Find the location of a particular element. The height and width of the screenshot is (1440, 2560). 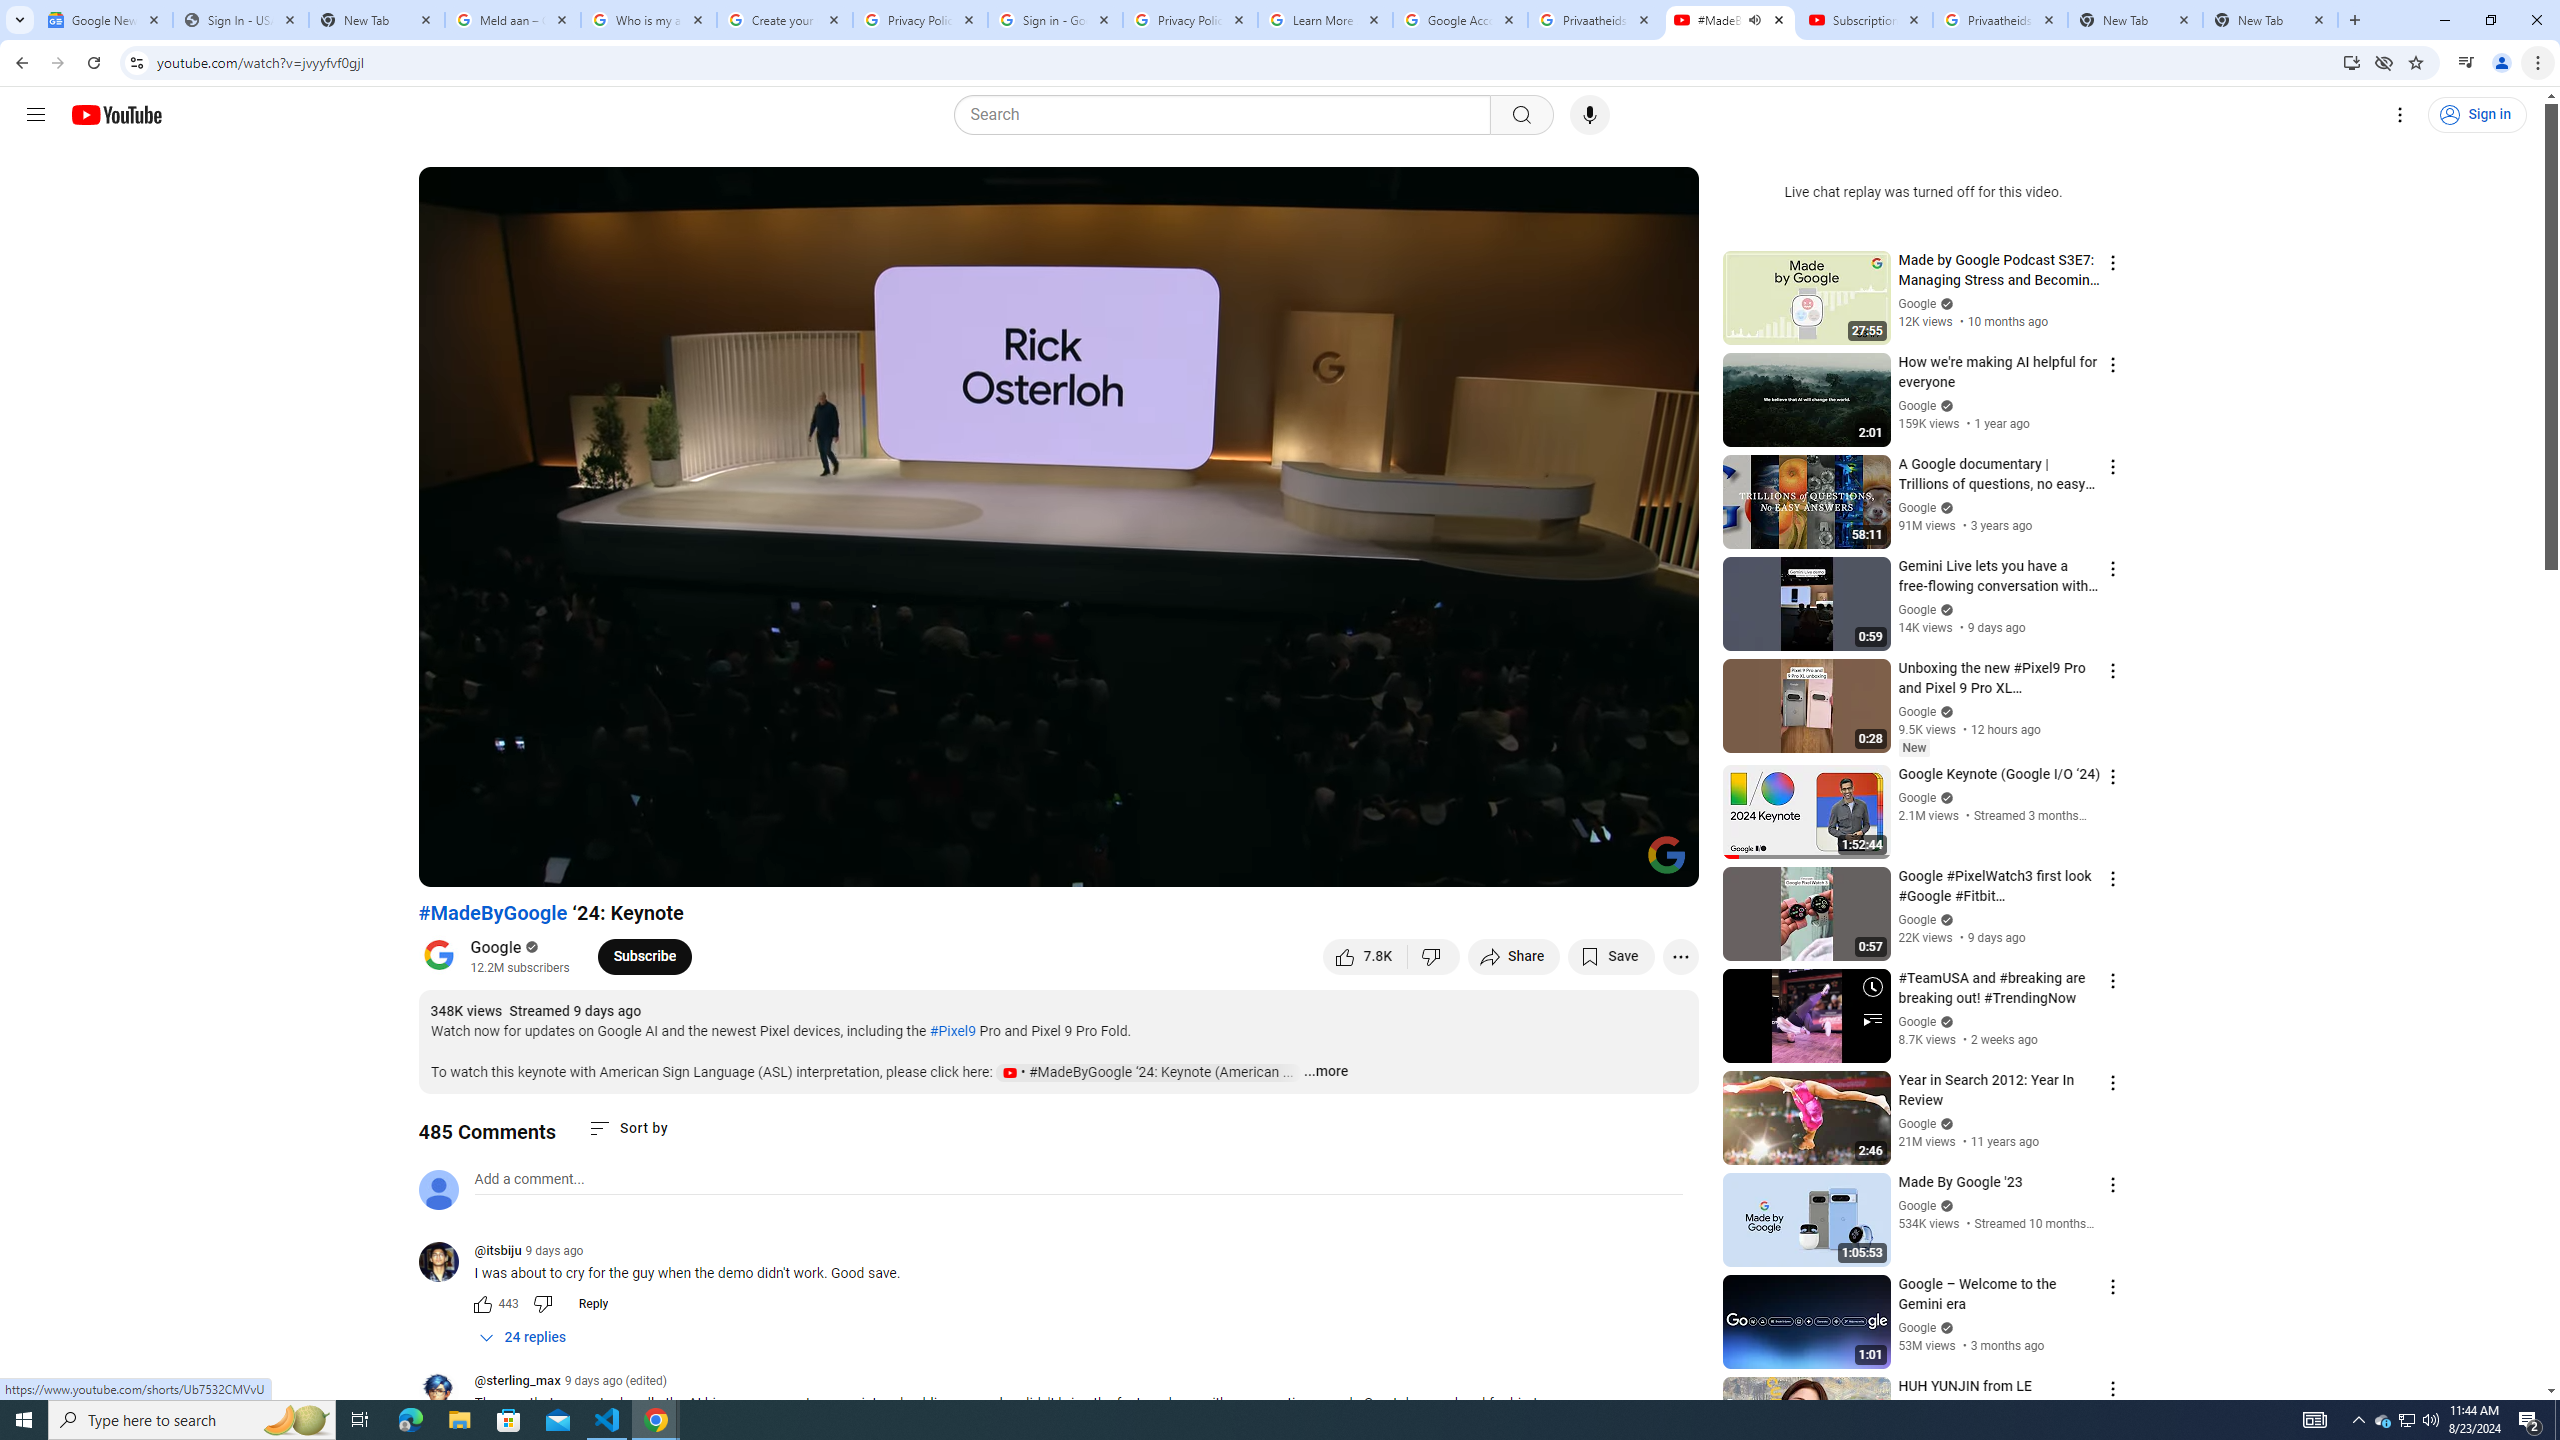

Who is my administrator? - Google Account Help is located at coordinates (648, 20).